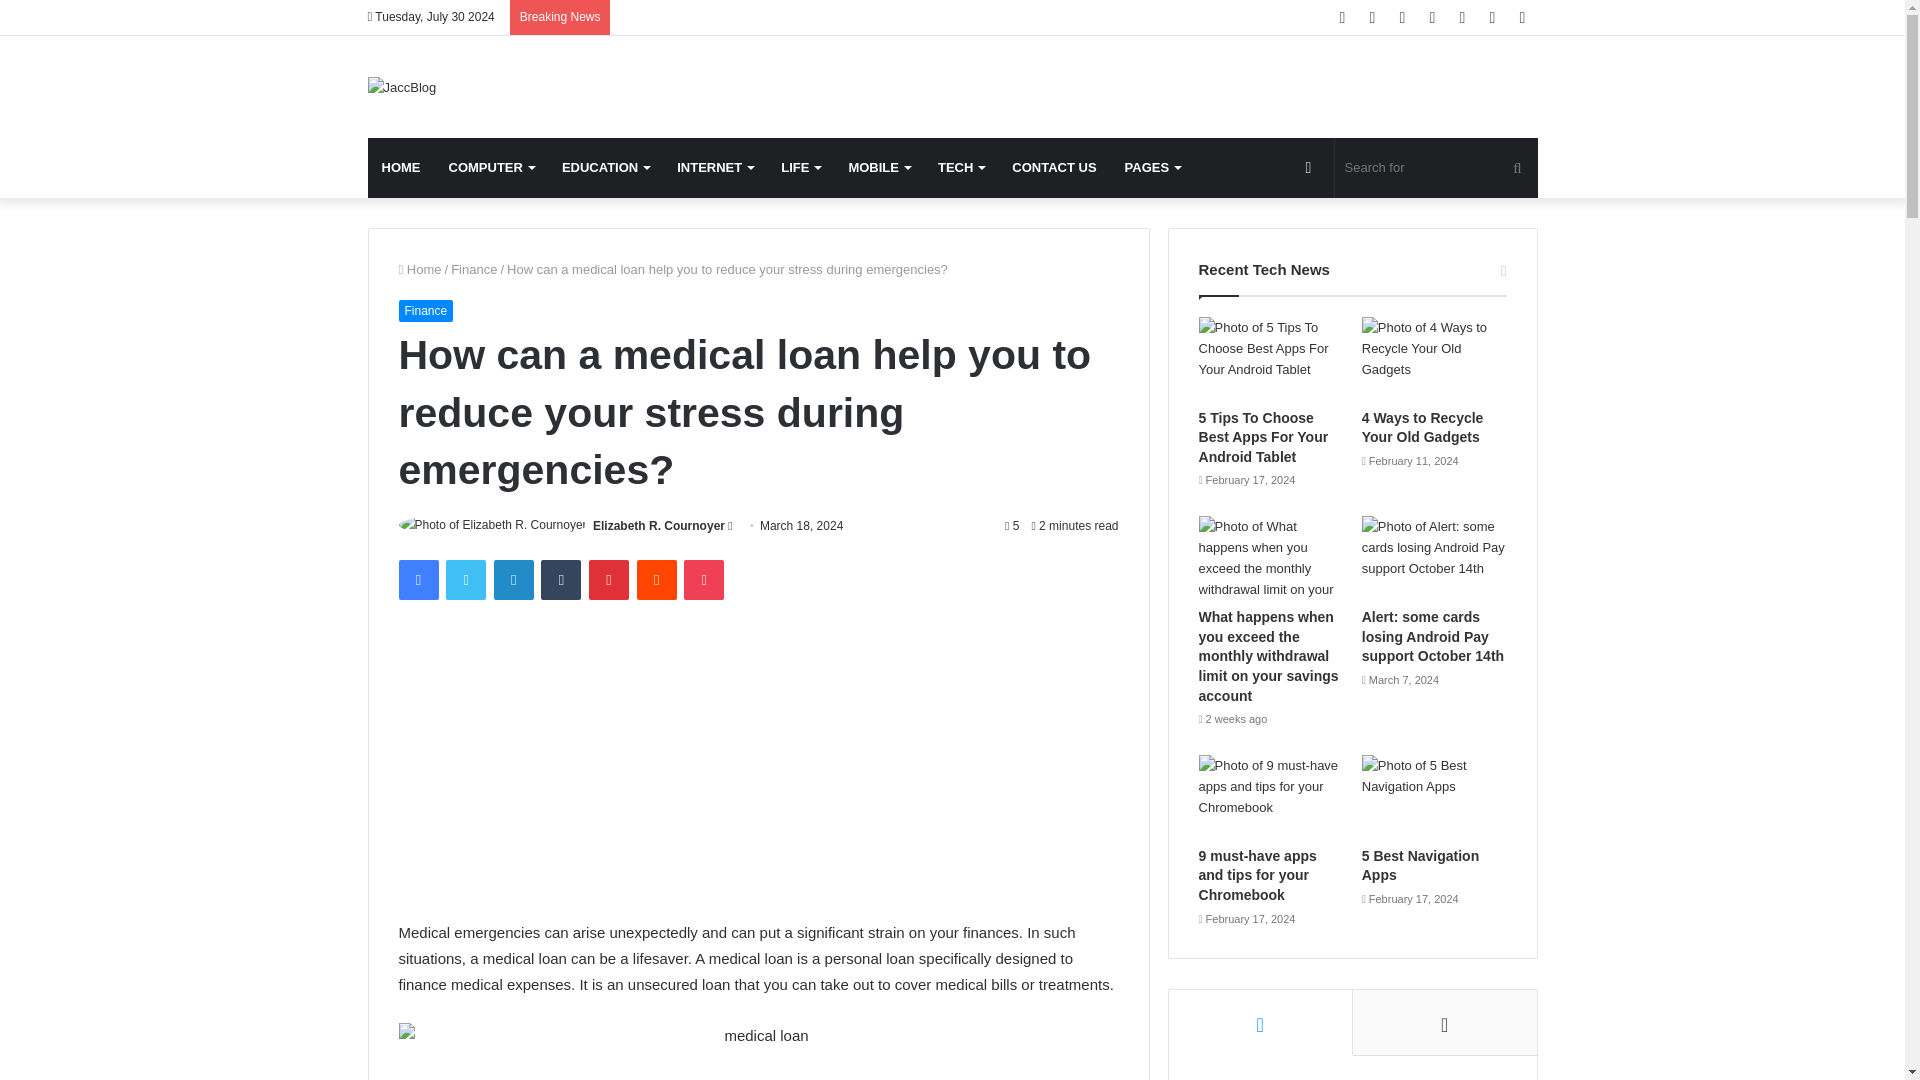 The width and height of the screenshot is (1920, 1080). I want to click on Search for, so click(1436, 168).